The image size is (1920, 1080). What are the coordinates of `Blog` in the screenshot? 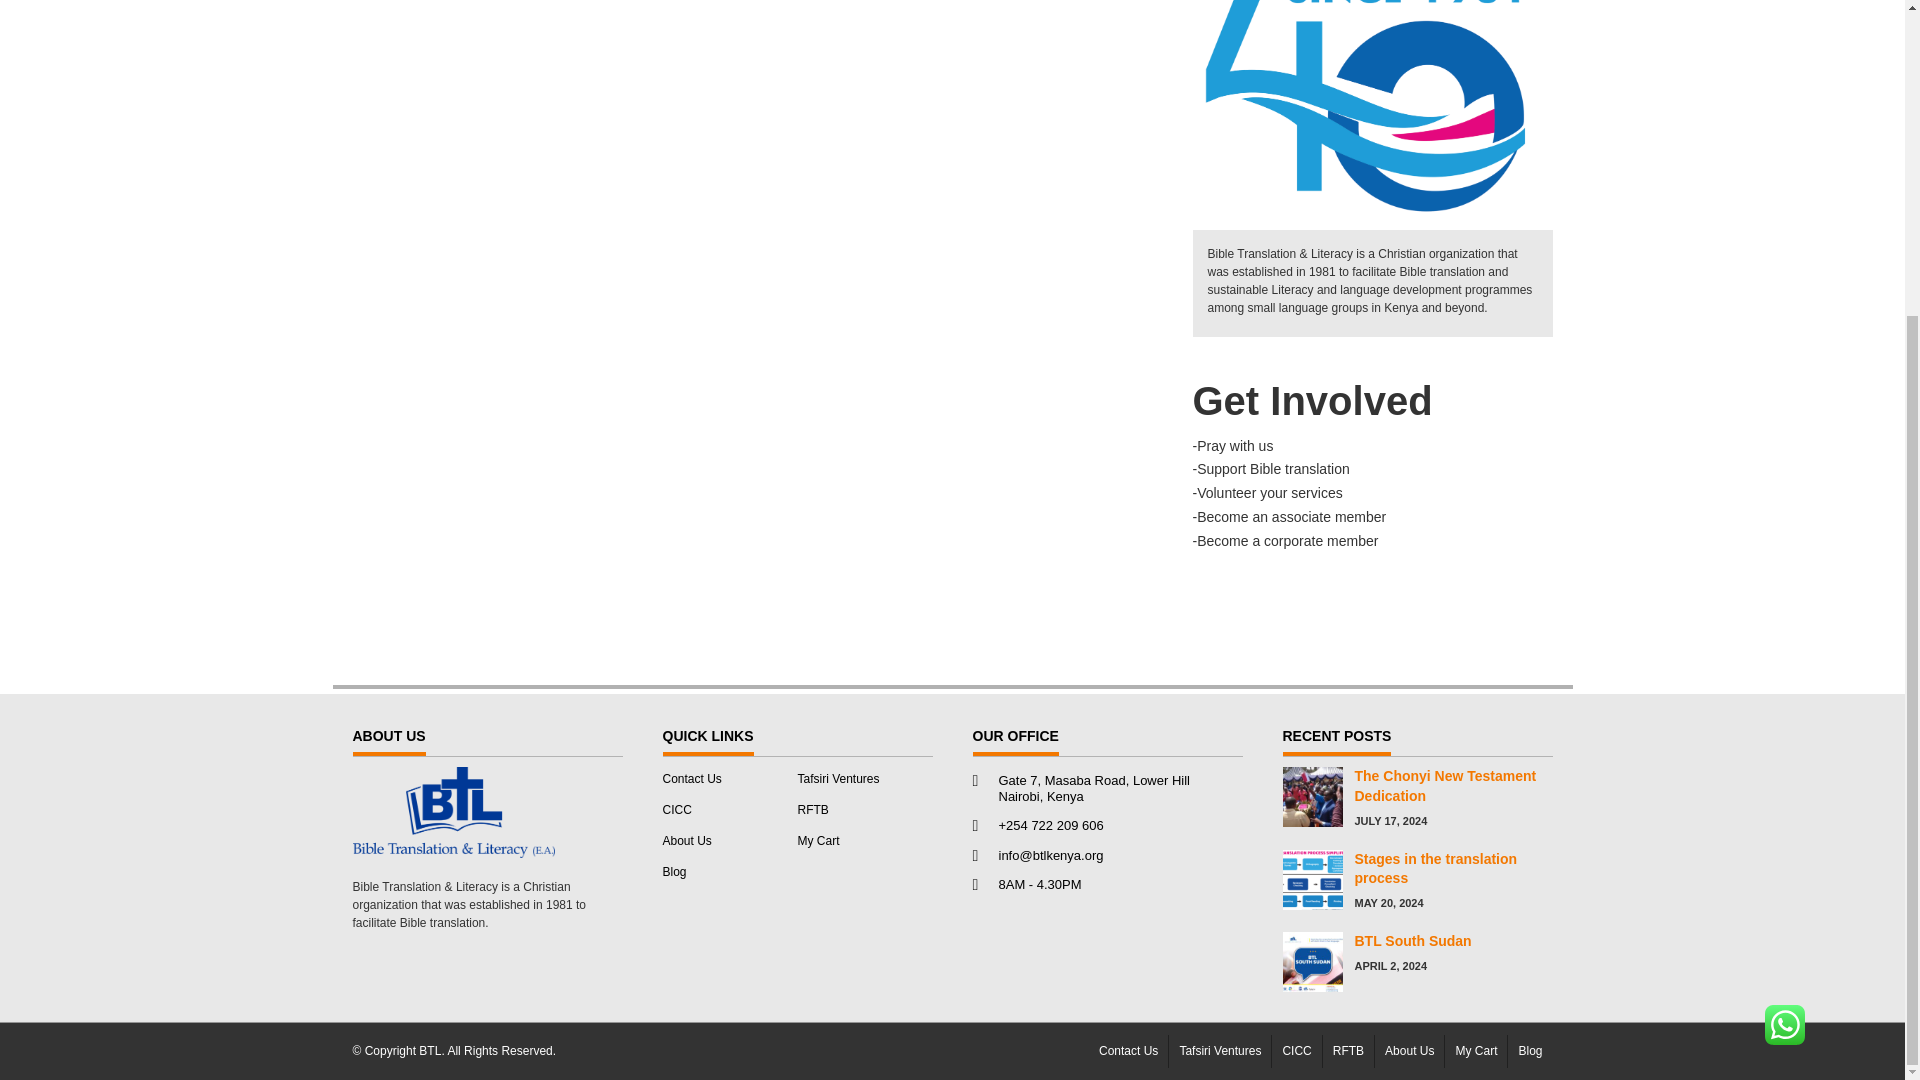 It's located at (674, 872).